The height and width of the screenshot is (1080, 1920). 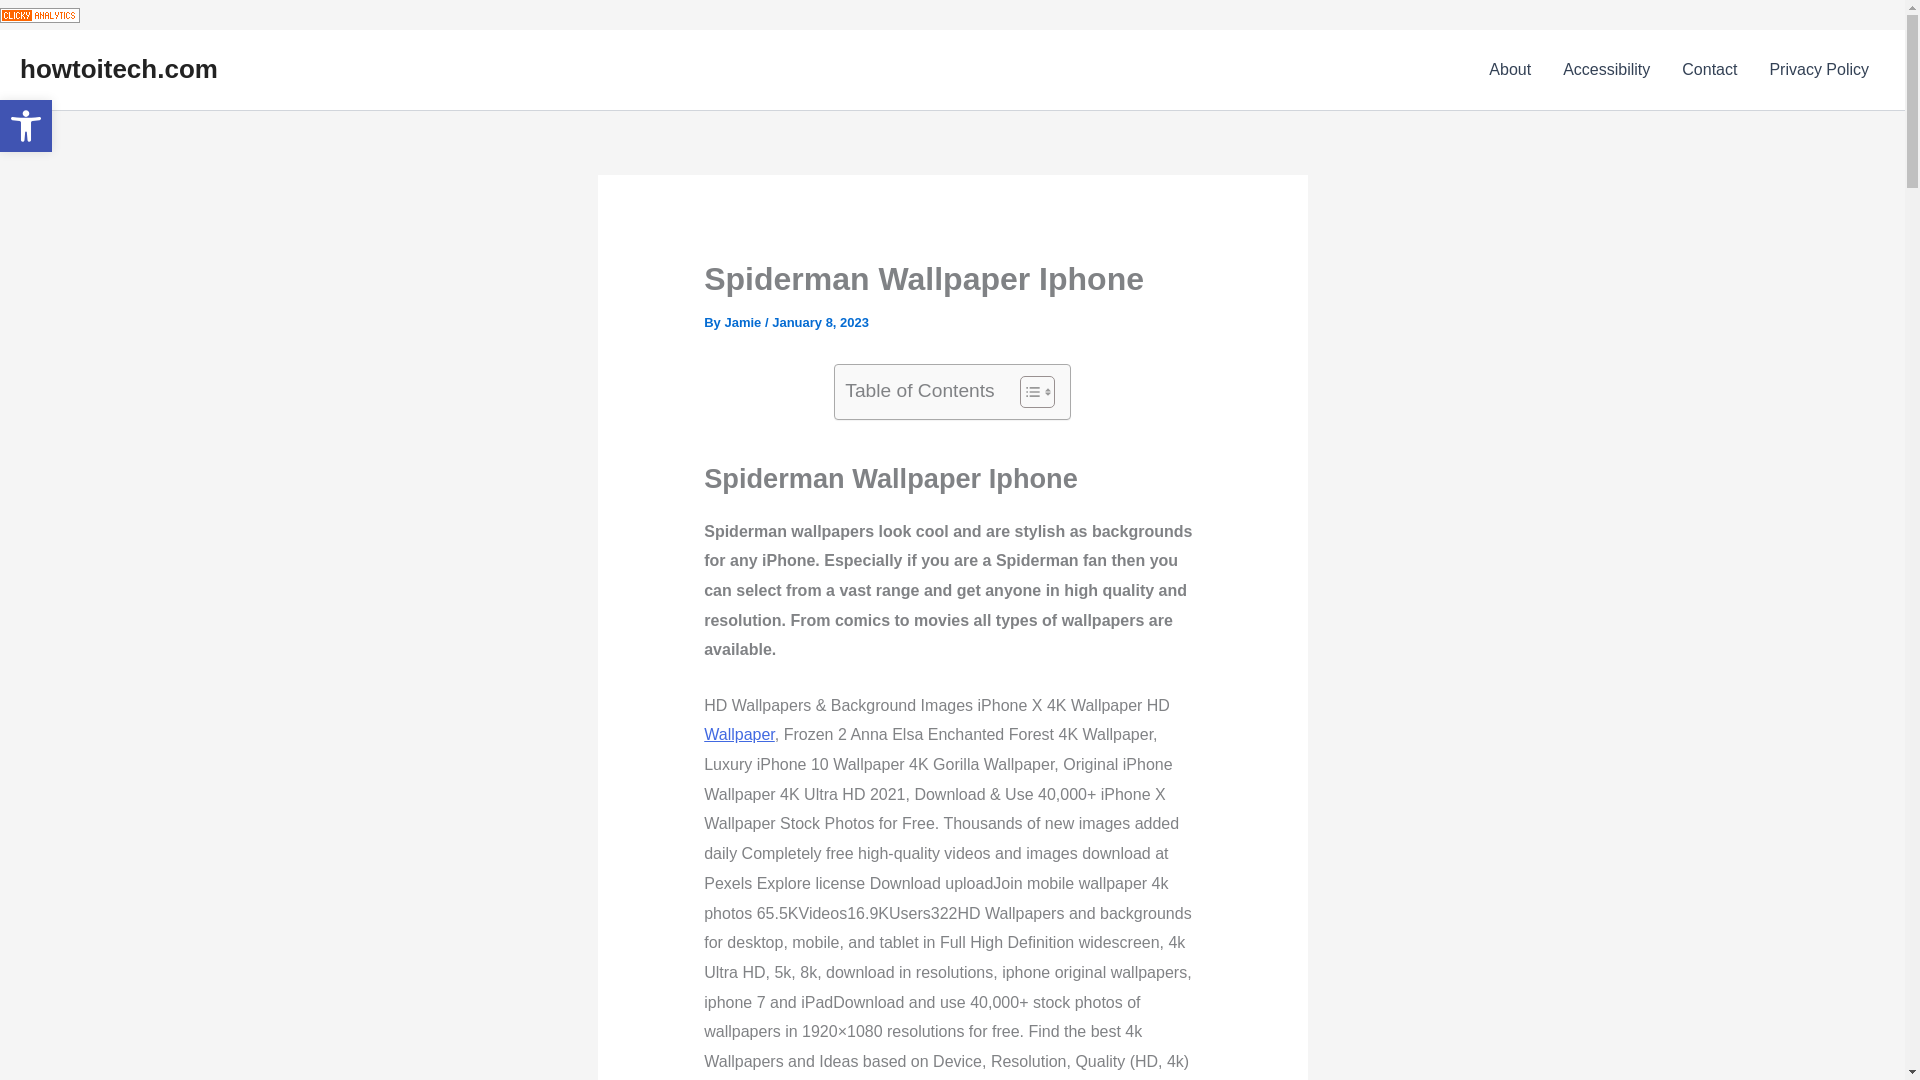 I want to click on howtoitech.com, so click(x=118, y=69).